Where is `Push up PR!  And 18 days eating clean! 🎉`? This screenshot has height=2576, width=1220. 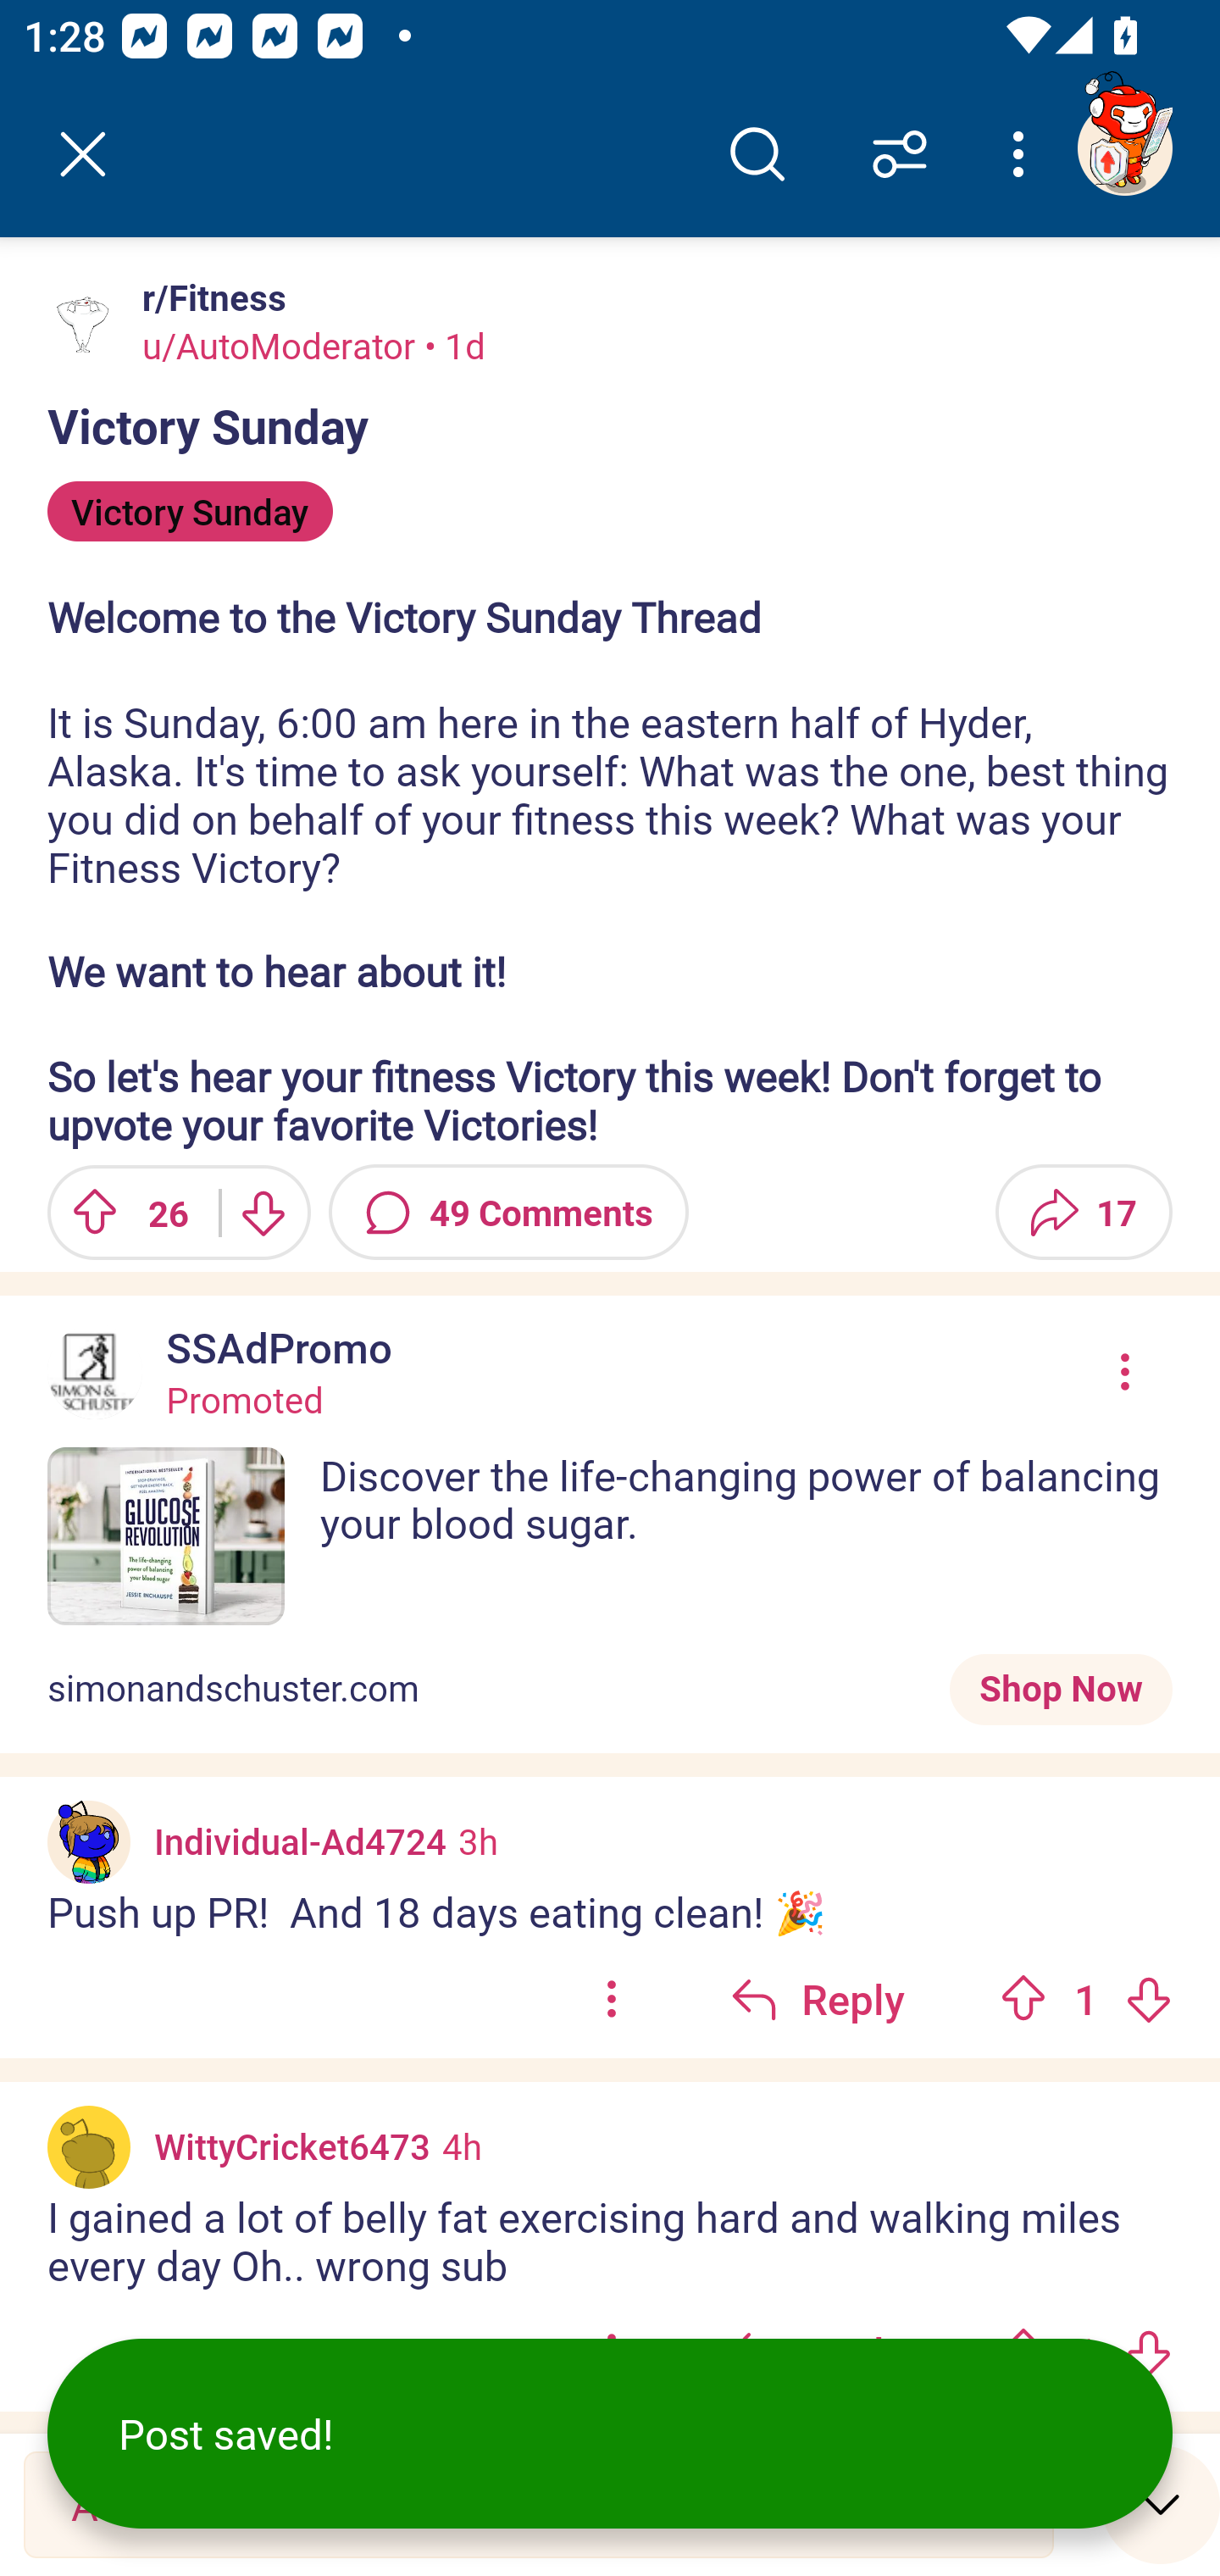
Push up PR!  And 18 days eating clean! 🎉 is located at coordinates (610, 1912).